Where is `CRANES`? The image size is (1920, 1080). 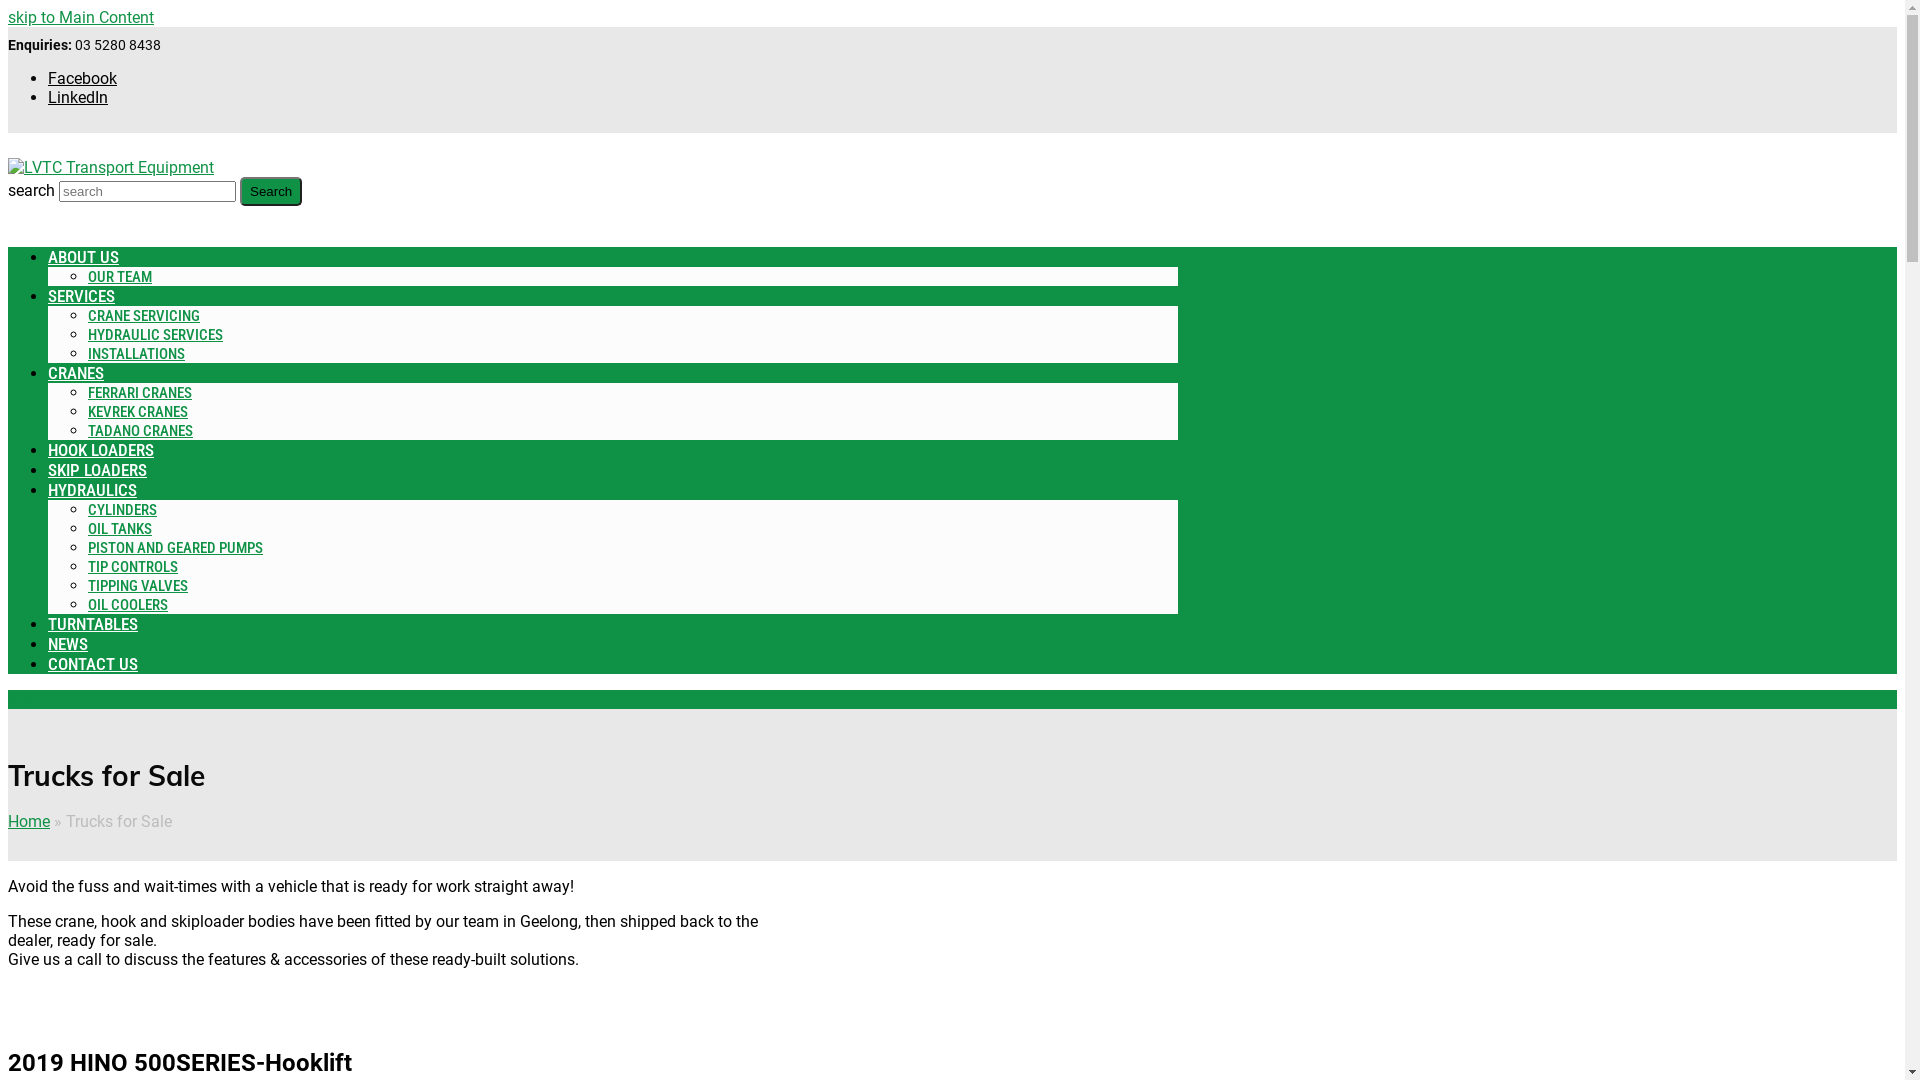
CRANES is located at coordinates (76, 374).